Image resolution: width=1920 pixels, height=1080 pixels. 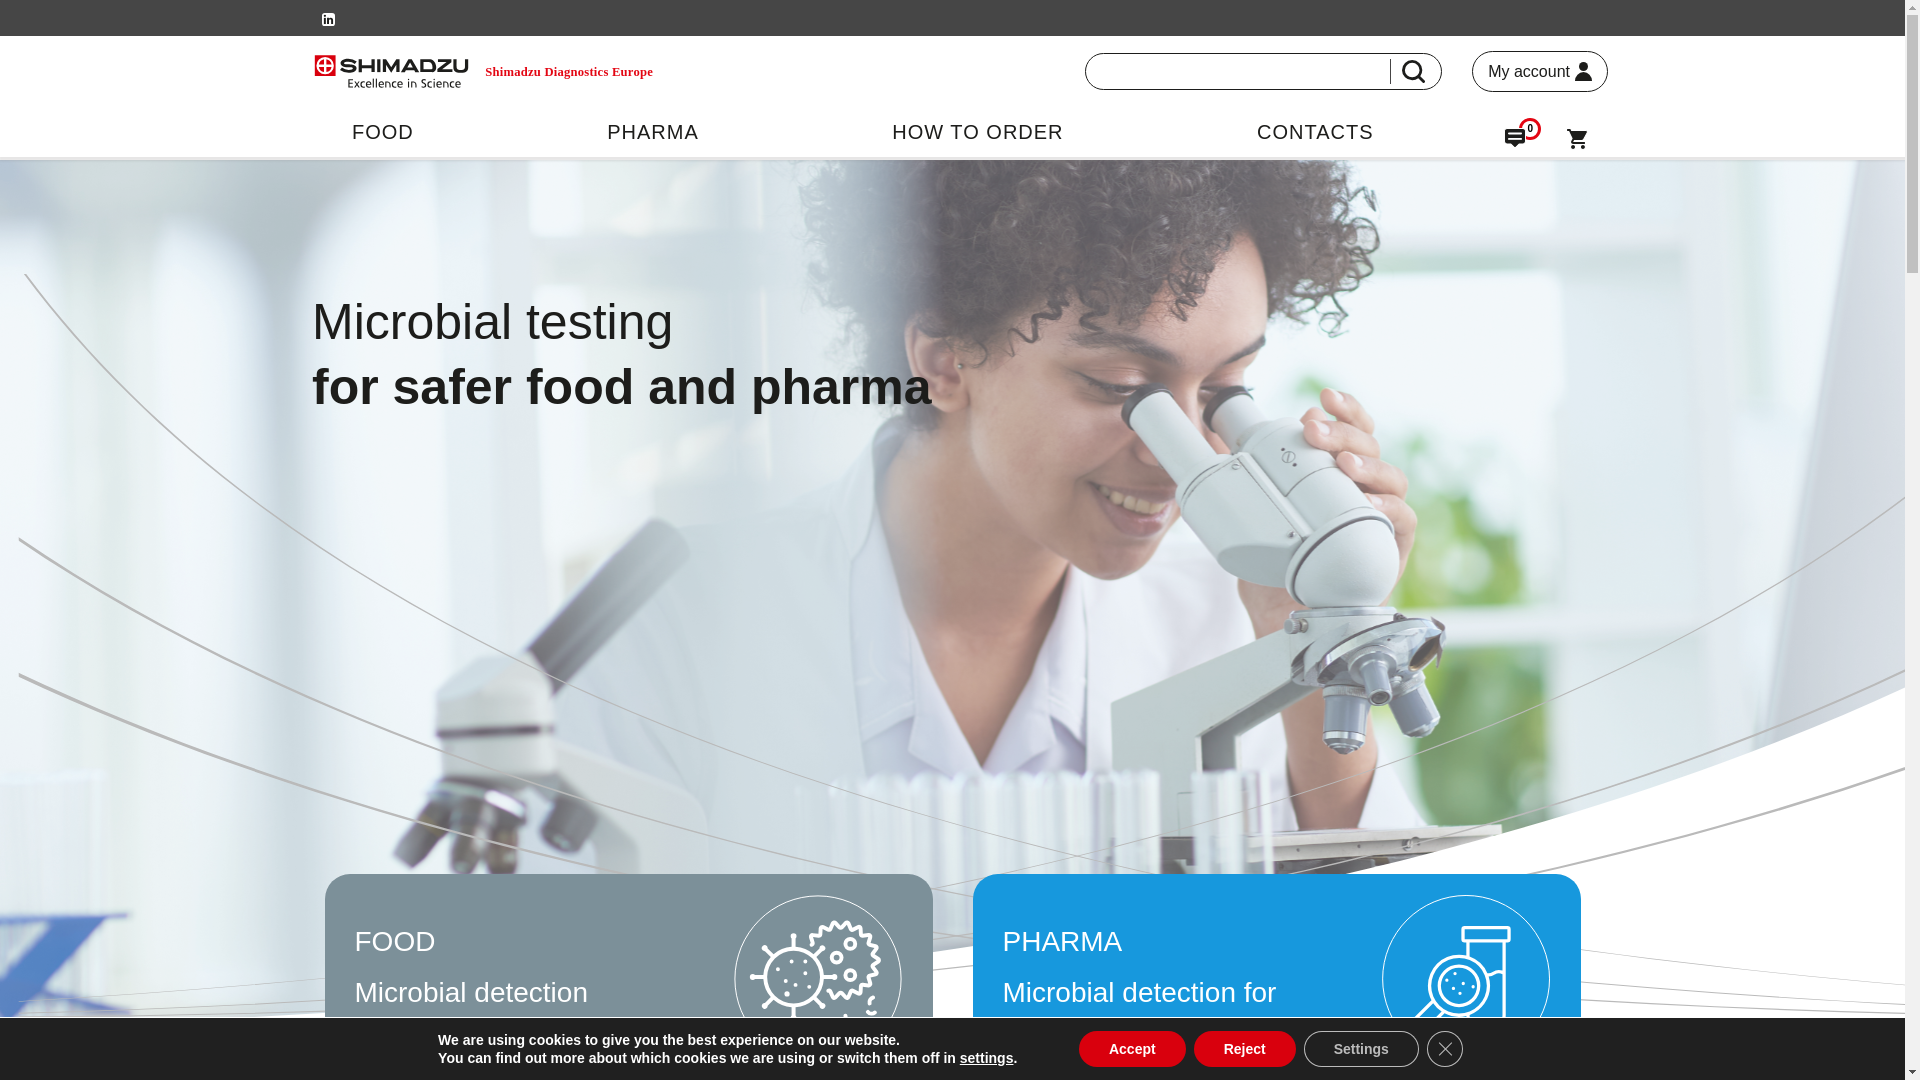 What do you see at coordinates (1540, 70) in the screenshot?
I see `My account` at bounding box center [1540, 70].